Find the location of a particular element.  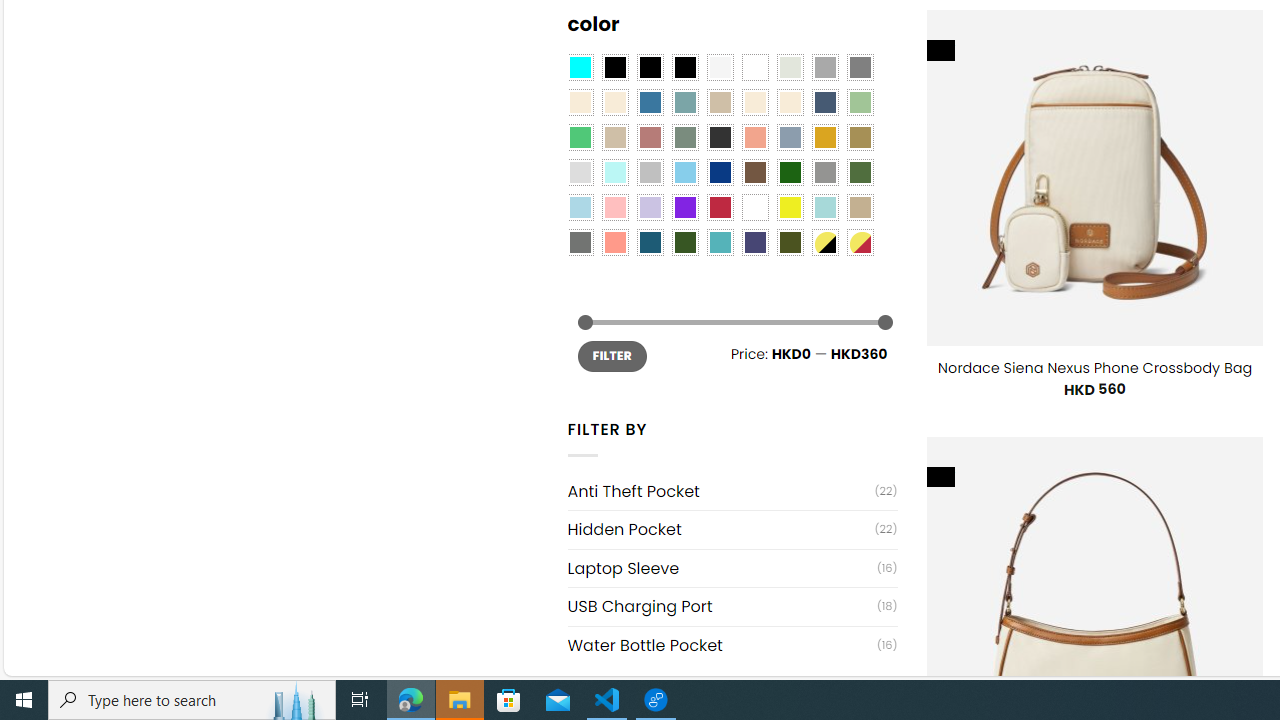

Nordace Siena Nexus Phone Crossbody Bag is located at coordinates (1094, 368).